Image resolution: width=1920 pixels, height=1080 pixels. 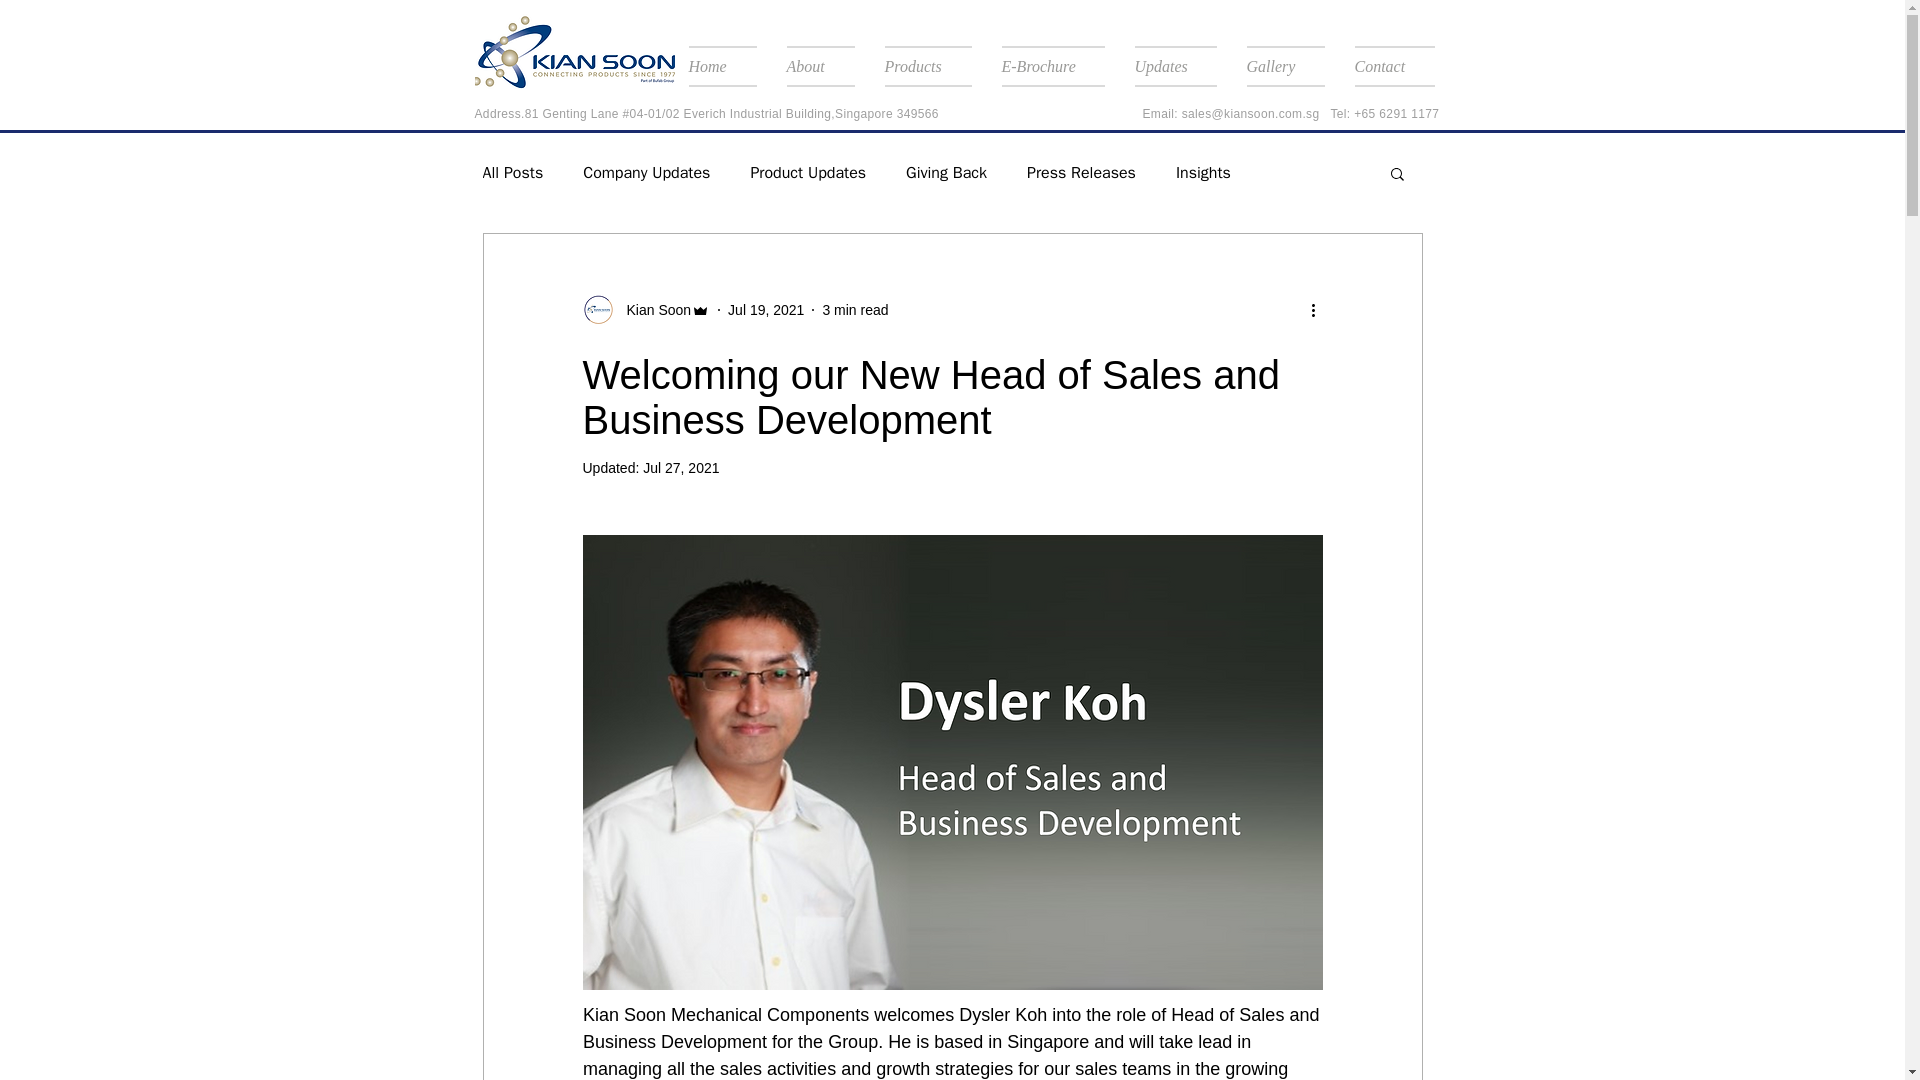 What do you see at coordinates (1176, 66) in the screenshot?
I see `Updates` at bounding box center [1176, 66].